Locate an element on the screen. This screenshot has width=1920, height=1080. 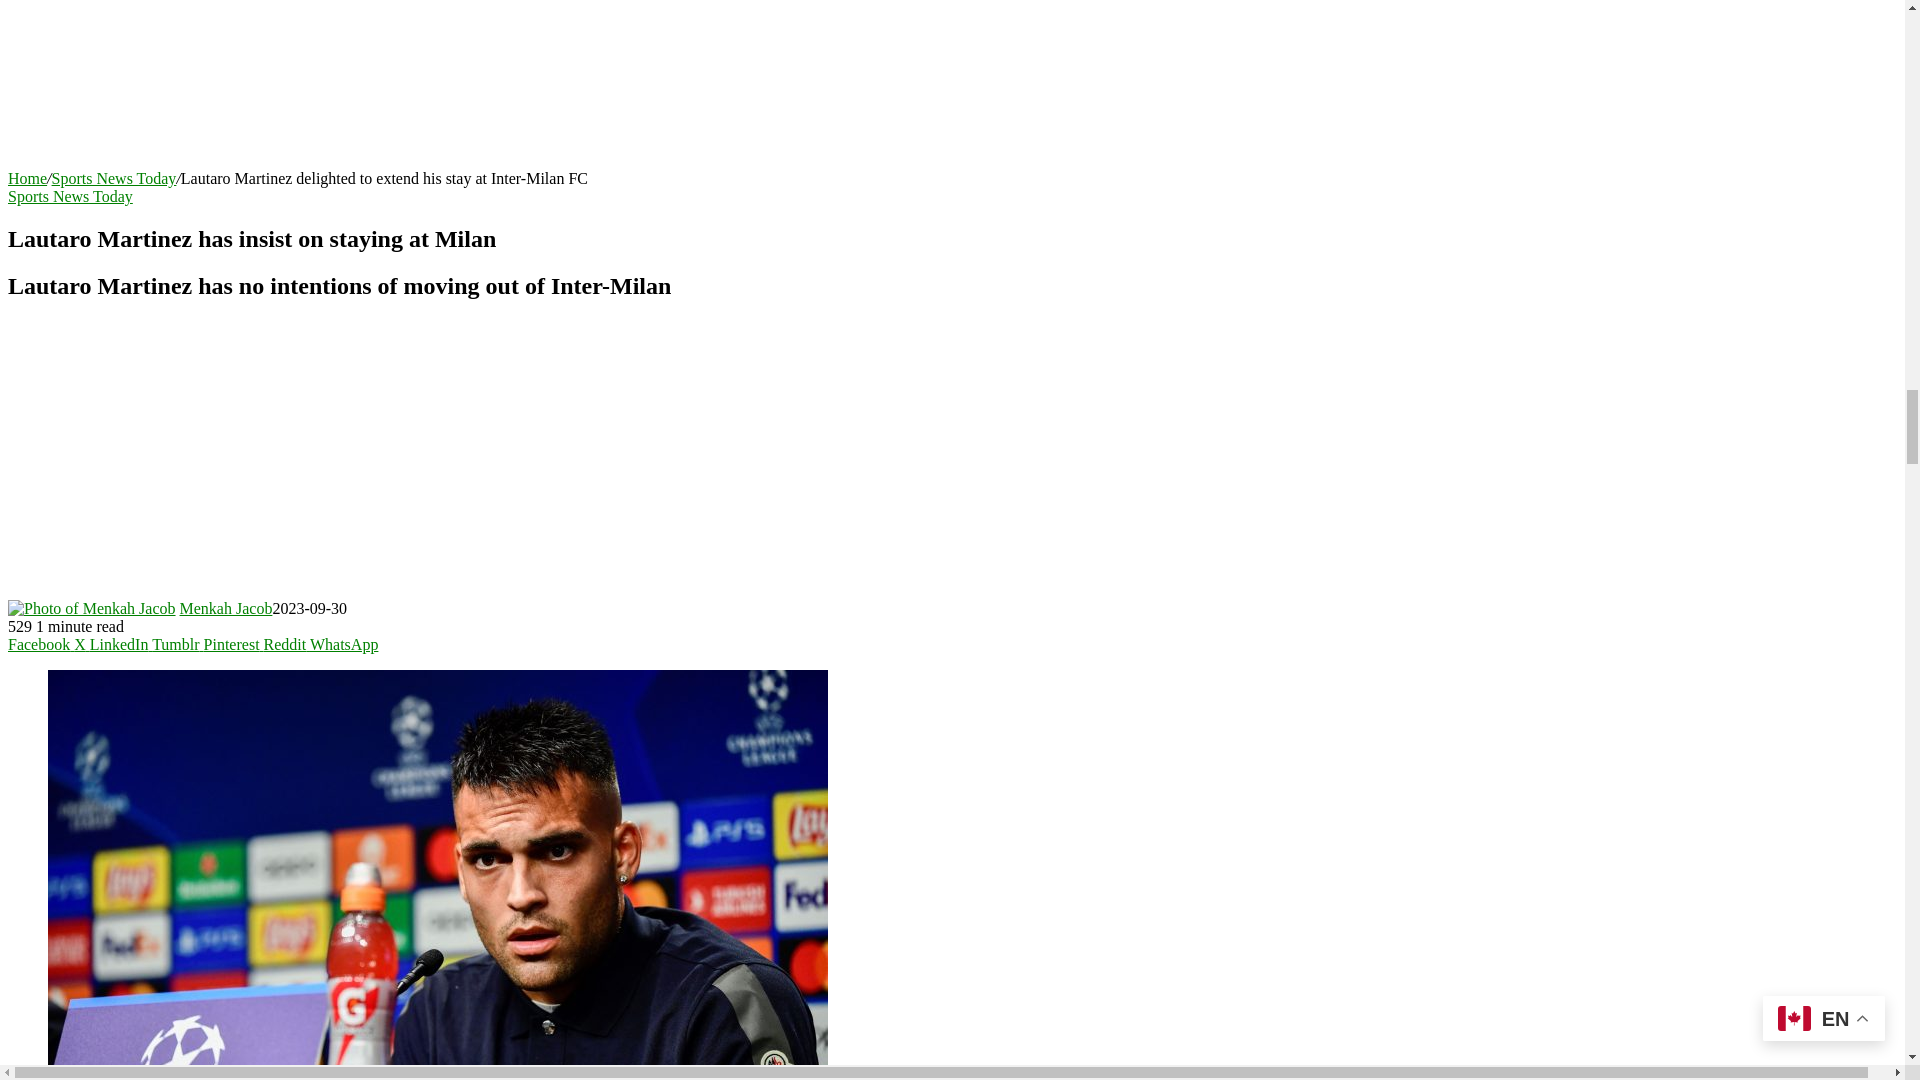
Pinterest is located at coordinates (234, 644).